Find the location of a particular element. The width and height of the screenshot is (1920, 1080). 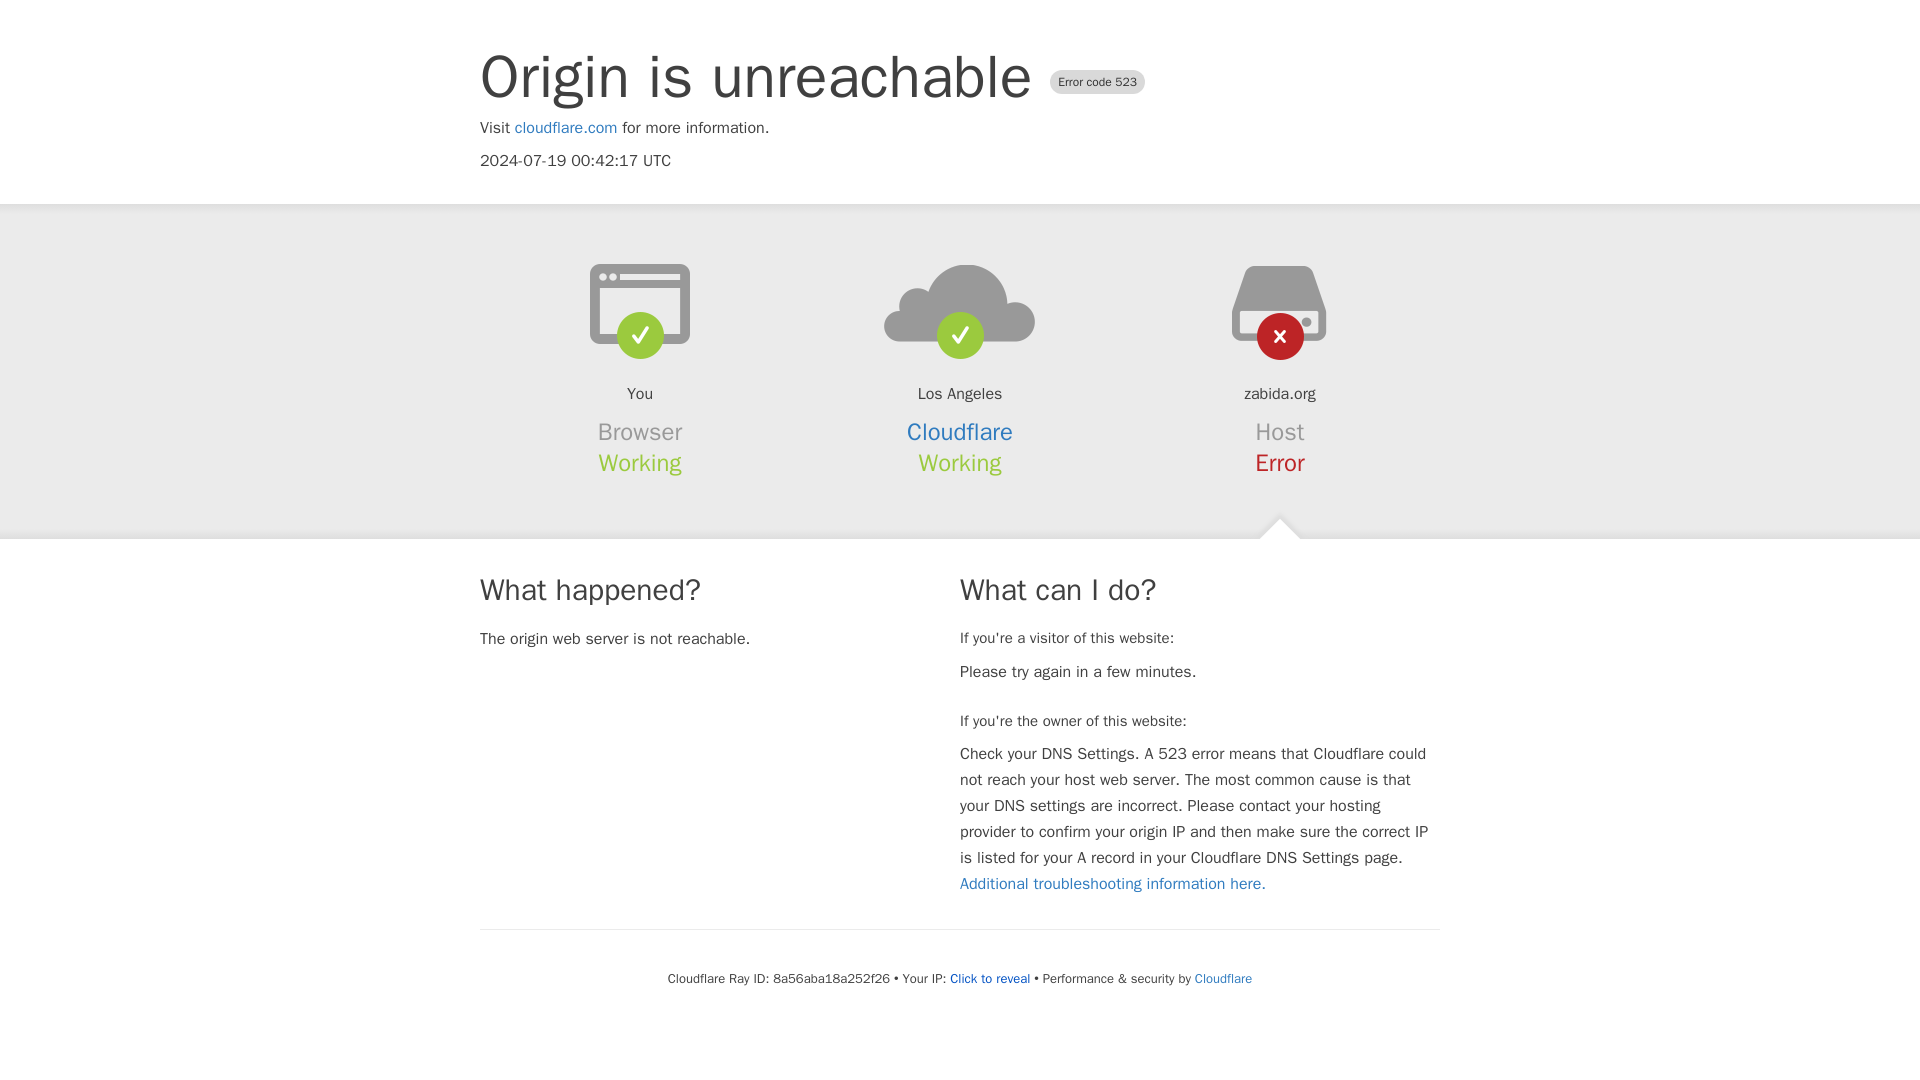

Cloudflare is located at coordinates (960, 432).